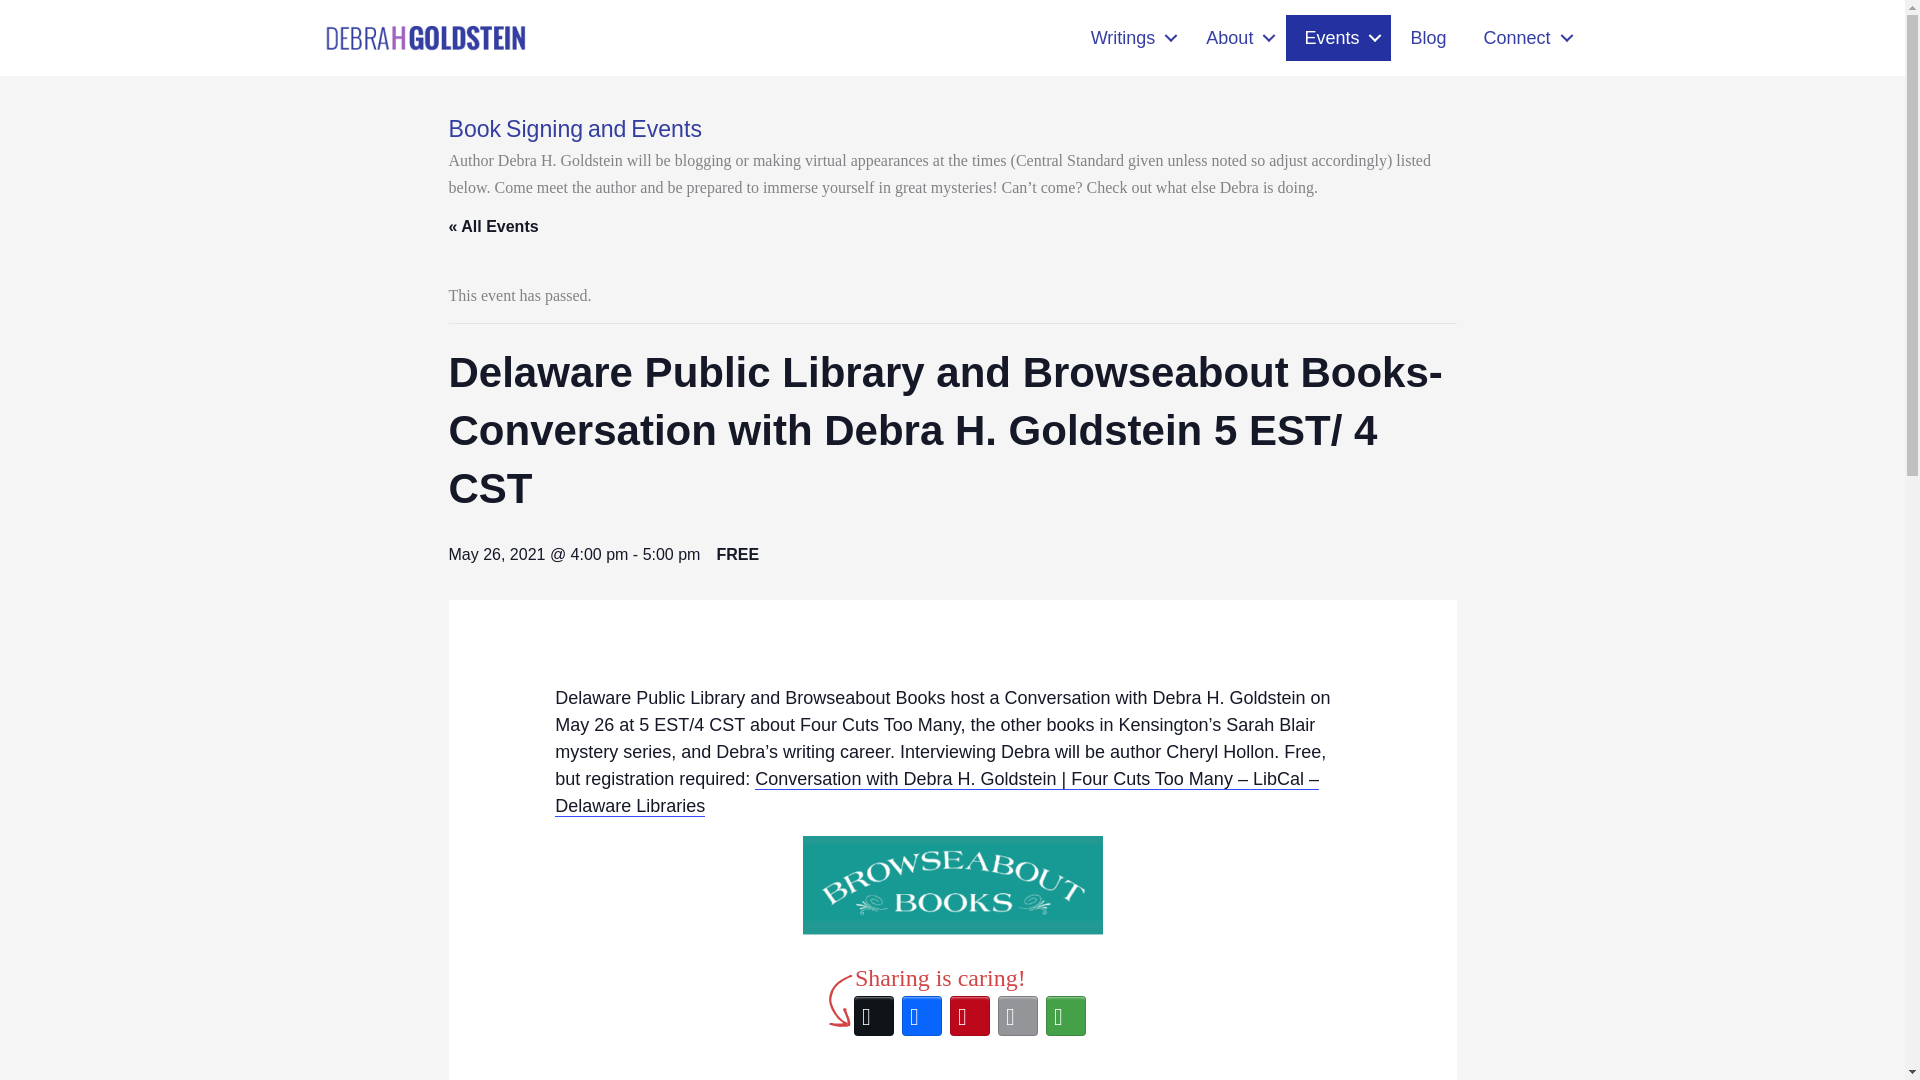  Describe the element at coordinates (1428, 38) in the screenshot. I see `Blog` at that location.